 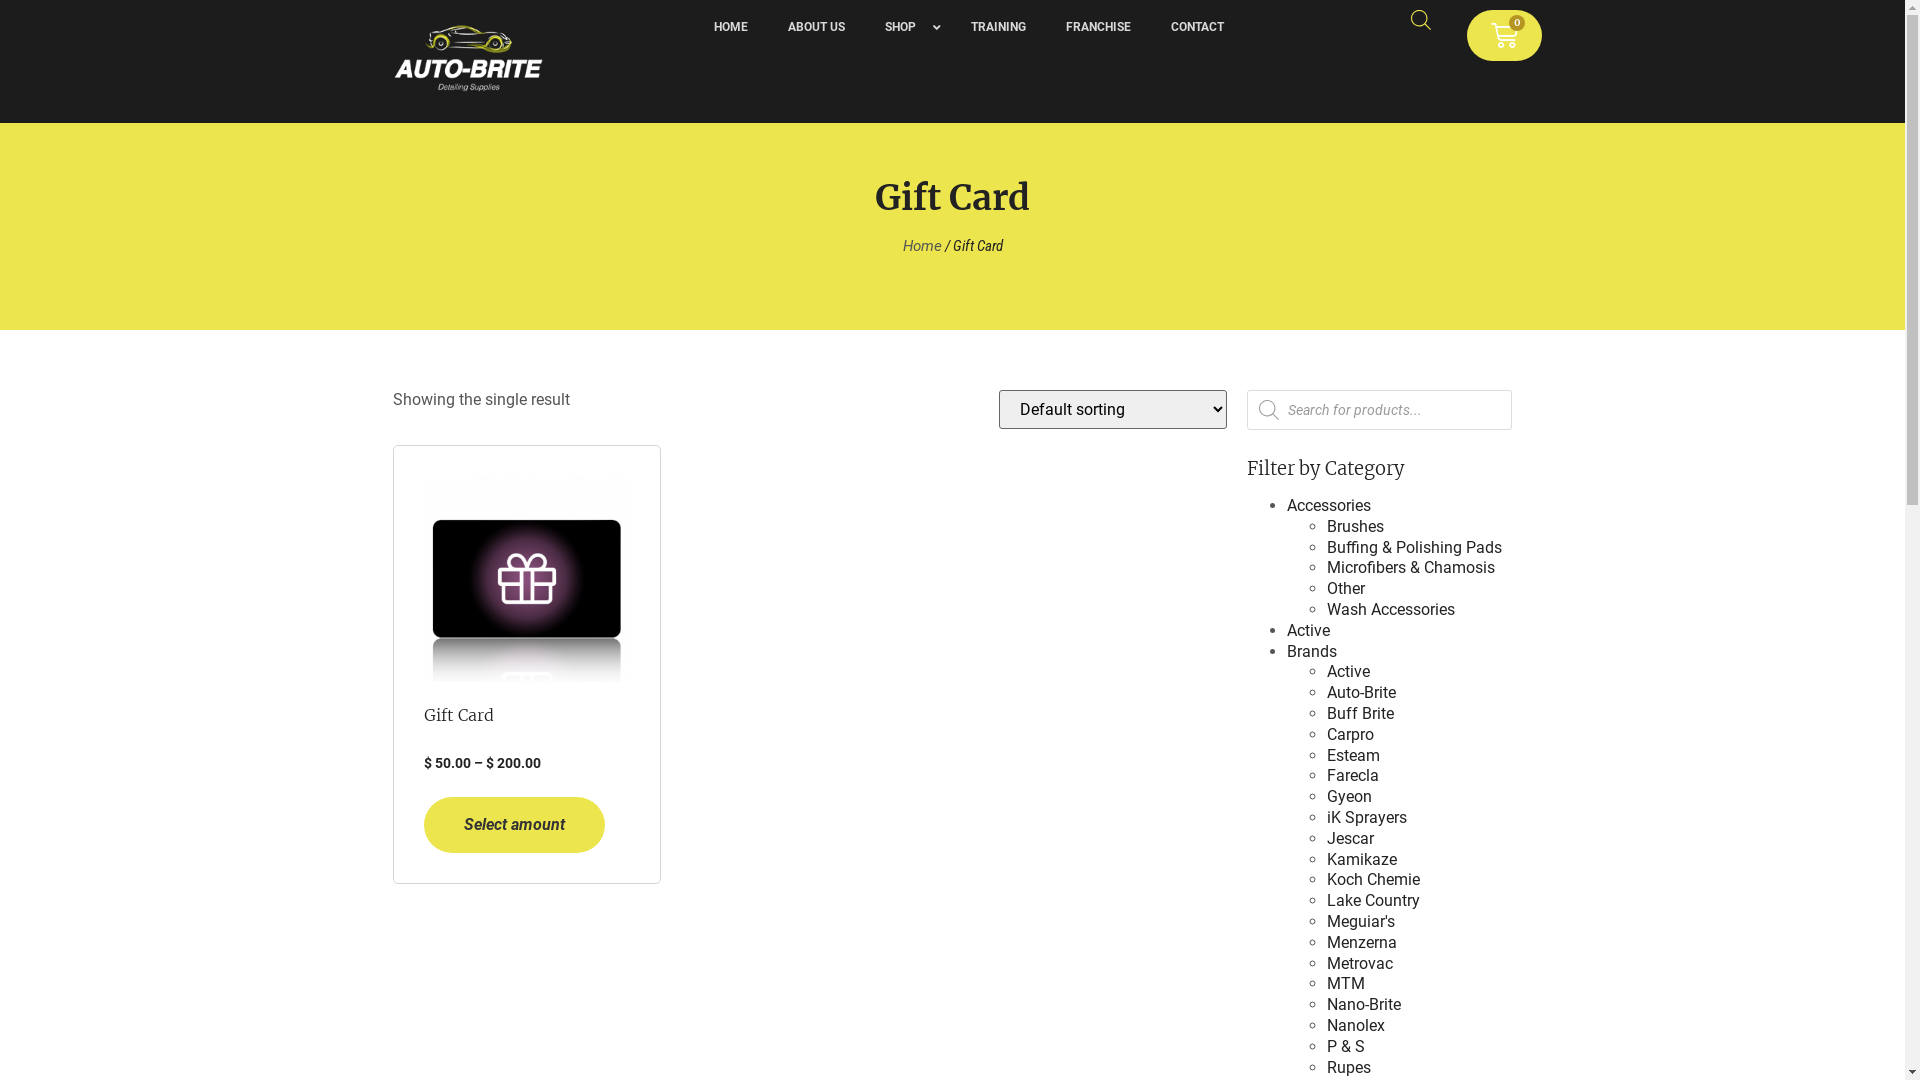 I want to click on Menzerna, so click(x=1362, y=942).